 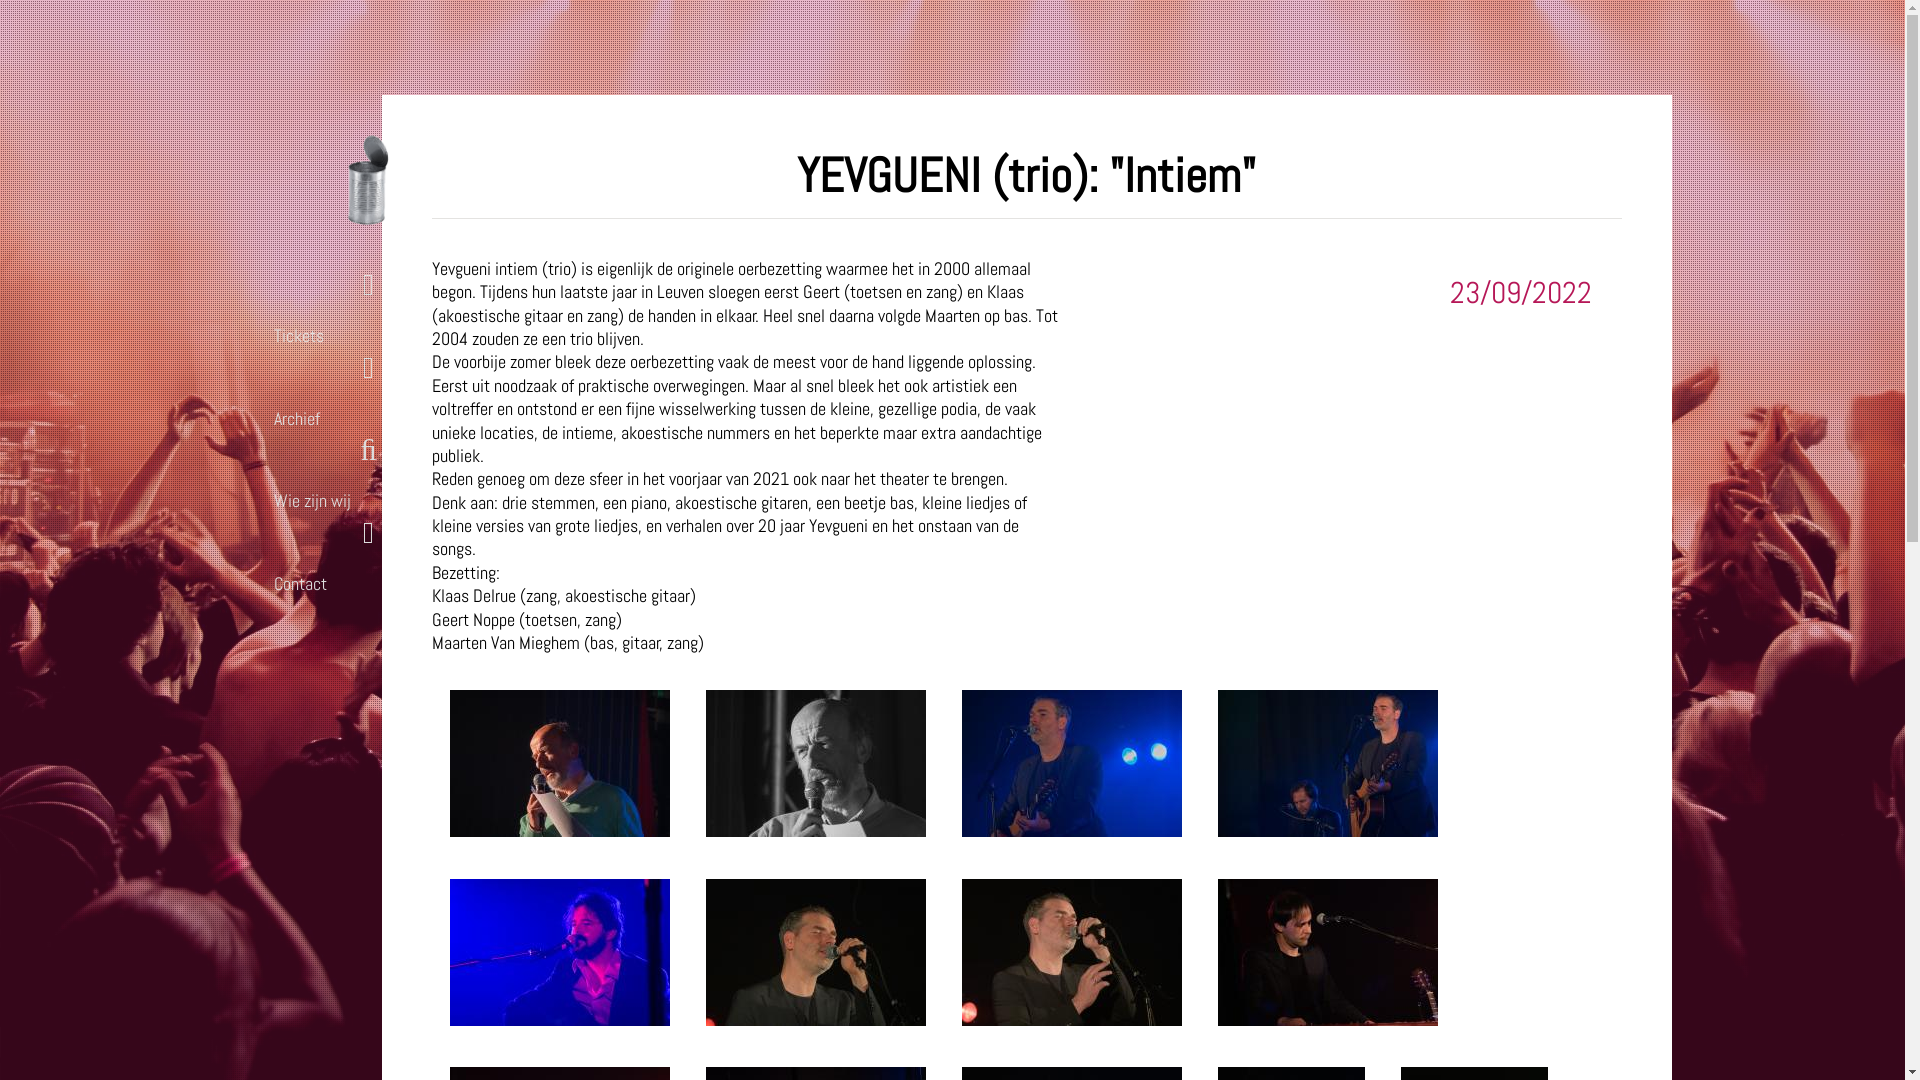 I want to click on YEVGUENI (trio): "Intiem" , so click(x=1072, y=830).